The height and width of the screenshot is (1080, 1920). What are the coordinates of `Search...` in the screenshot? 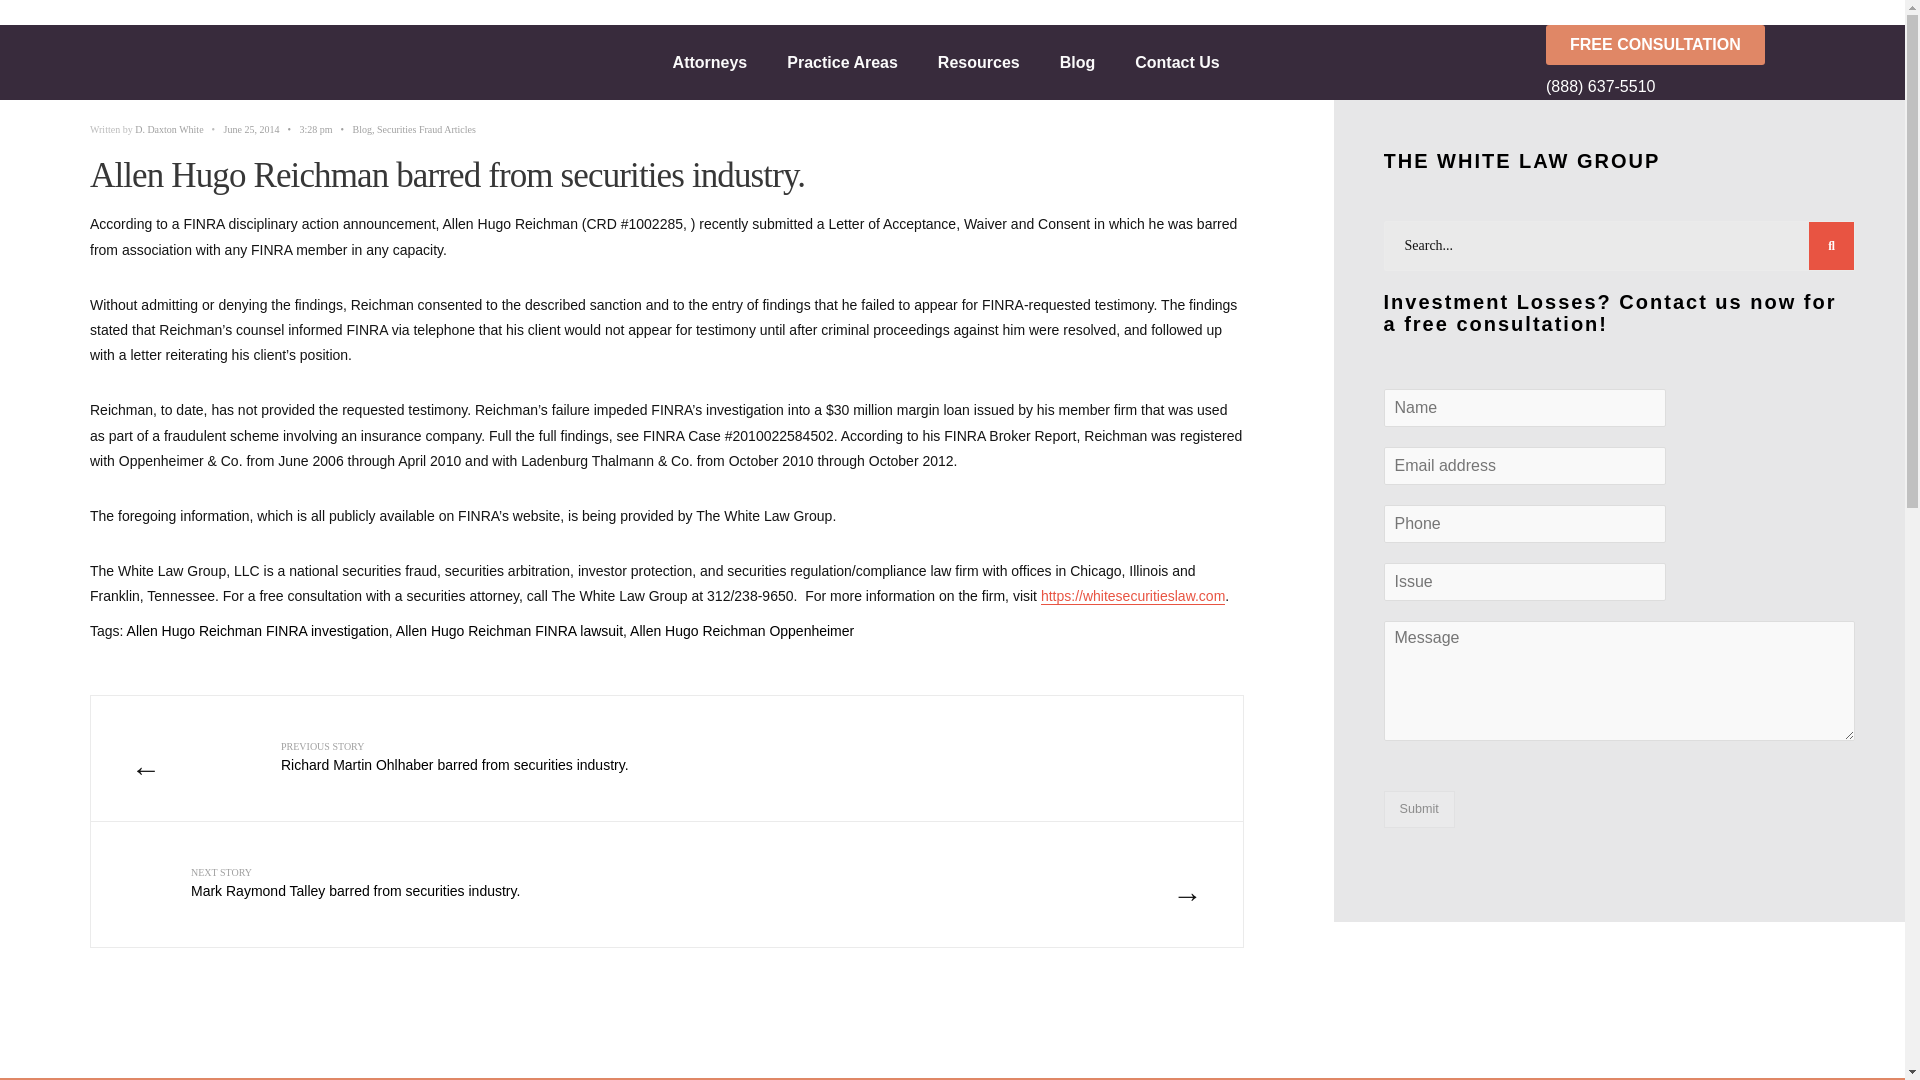 It's located at (1620, 246).